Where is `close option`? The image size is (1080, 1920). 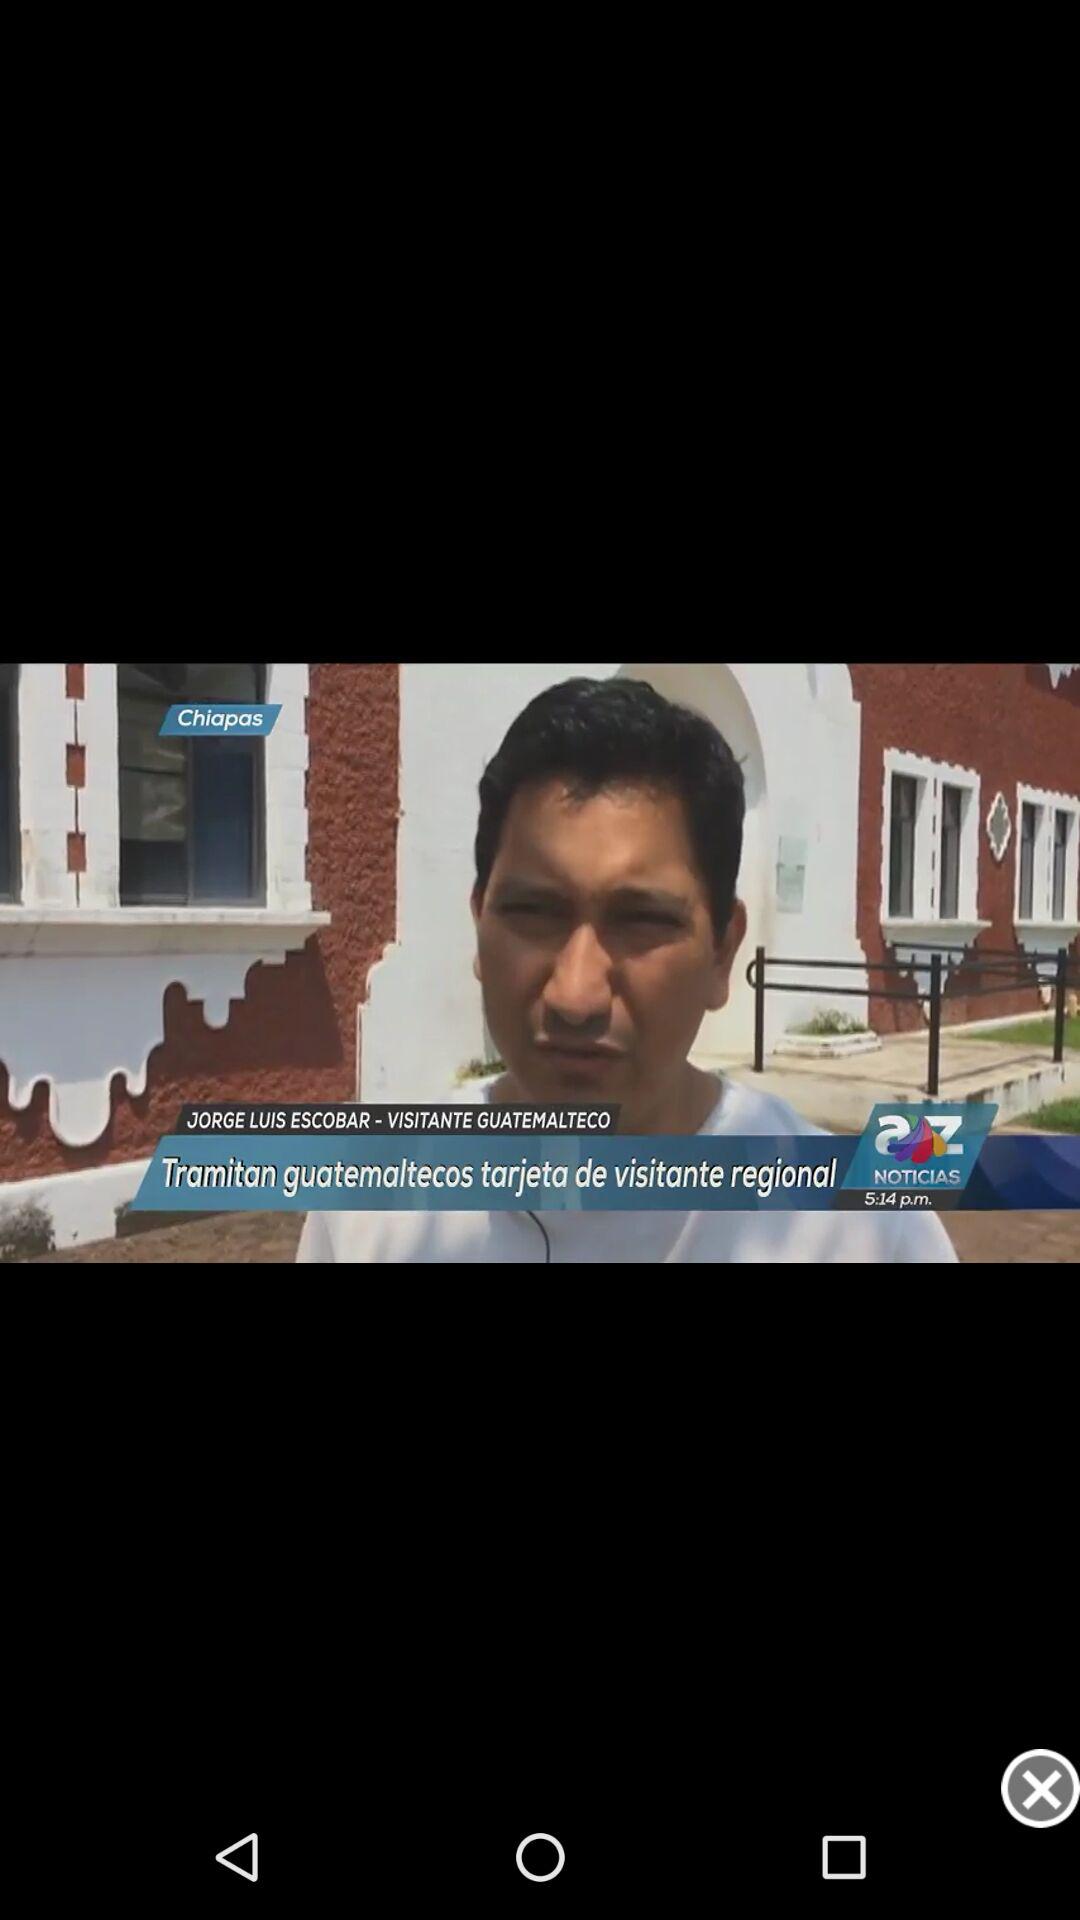
close option is located at coordinates (1040, 1788).